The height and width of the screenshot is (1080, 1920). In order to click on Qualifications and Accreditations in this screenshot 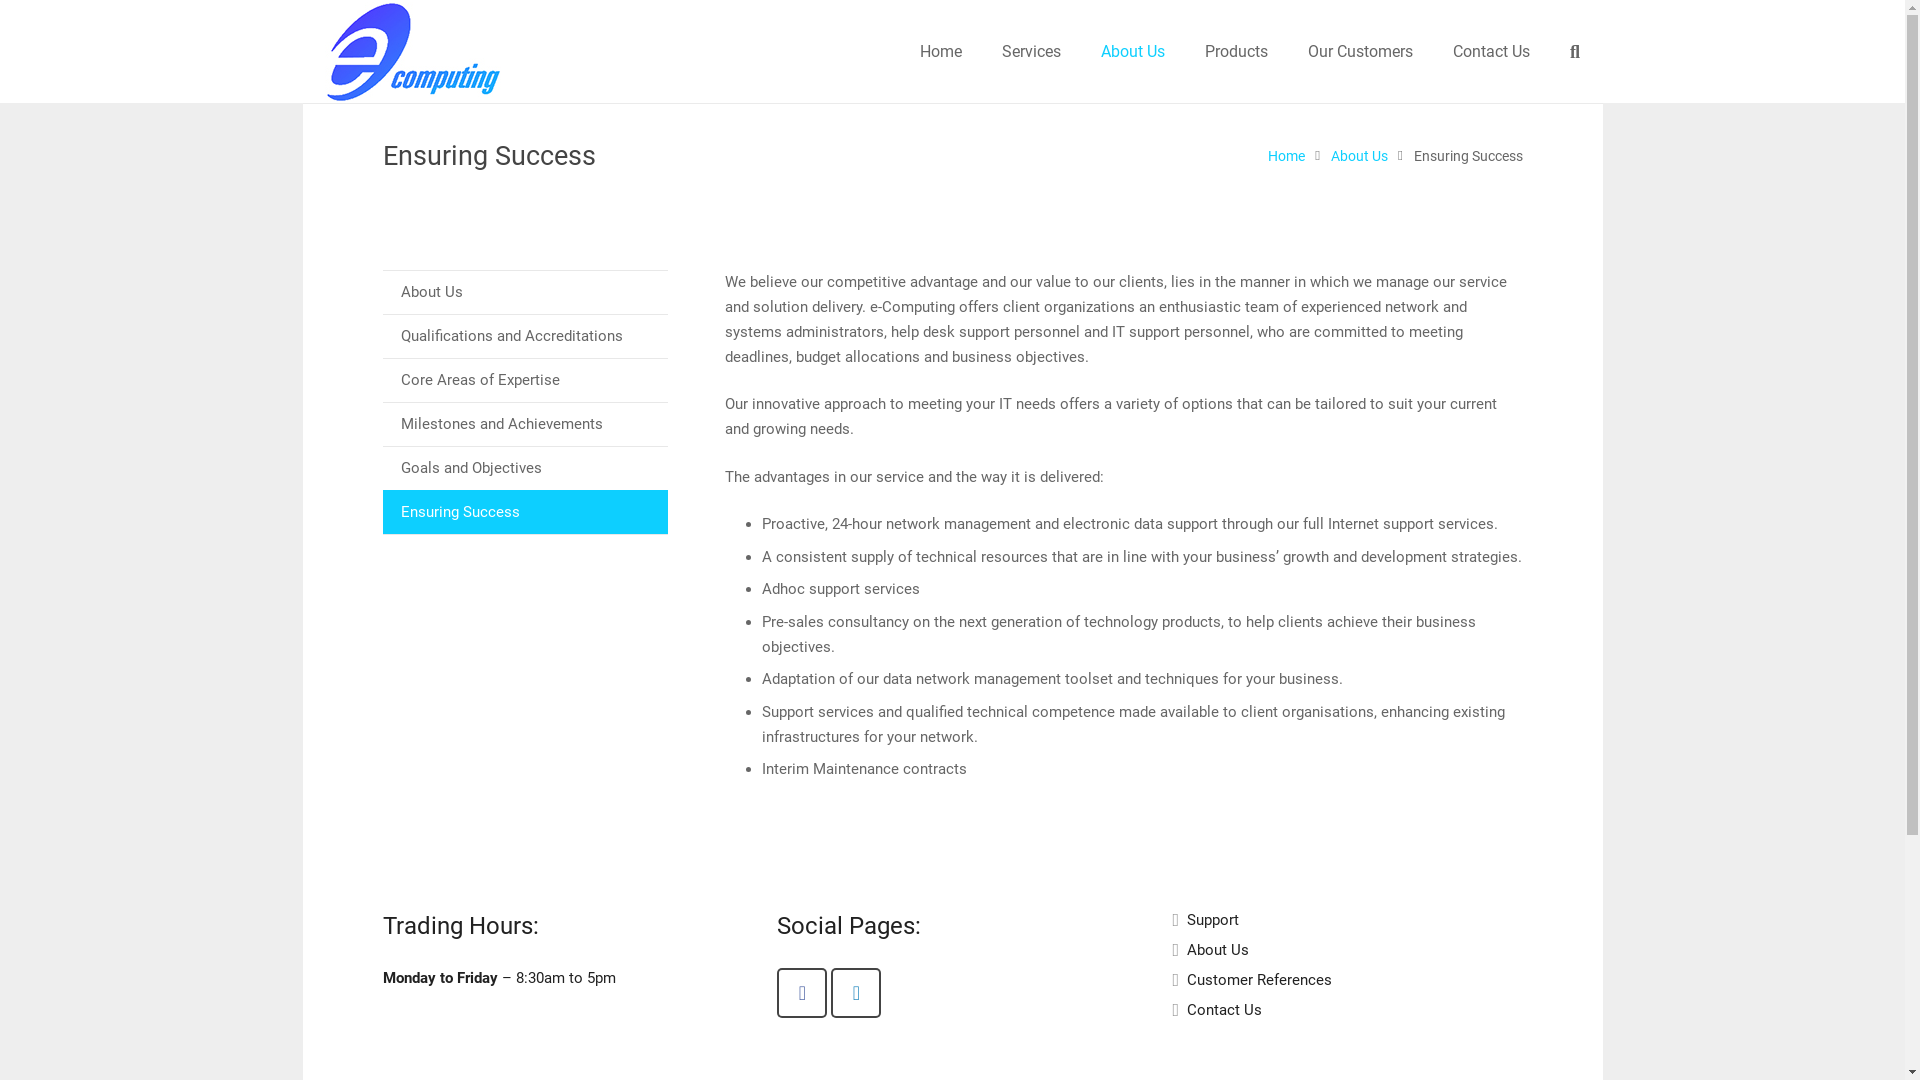, I will do `click(524, 336)`.